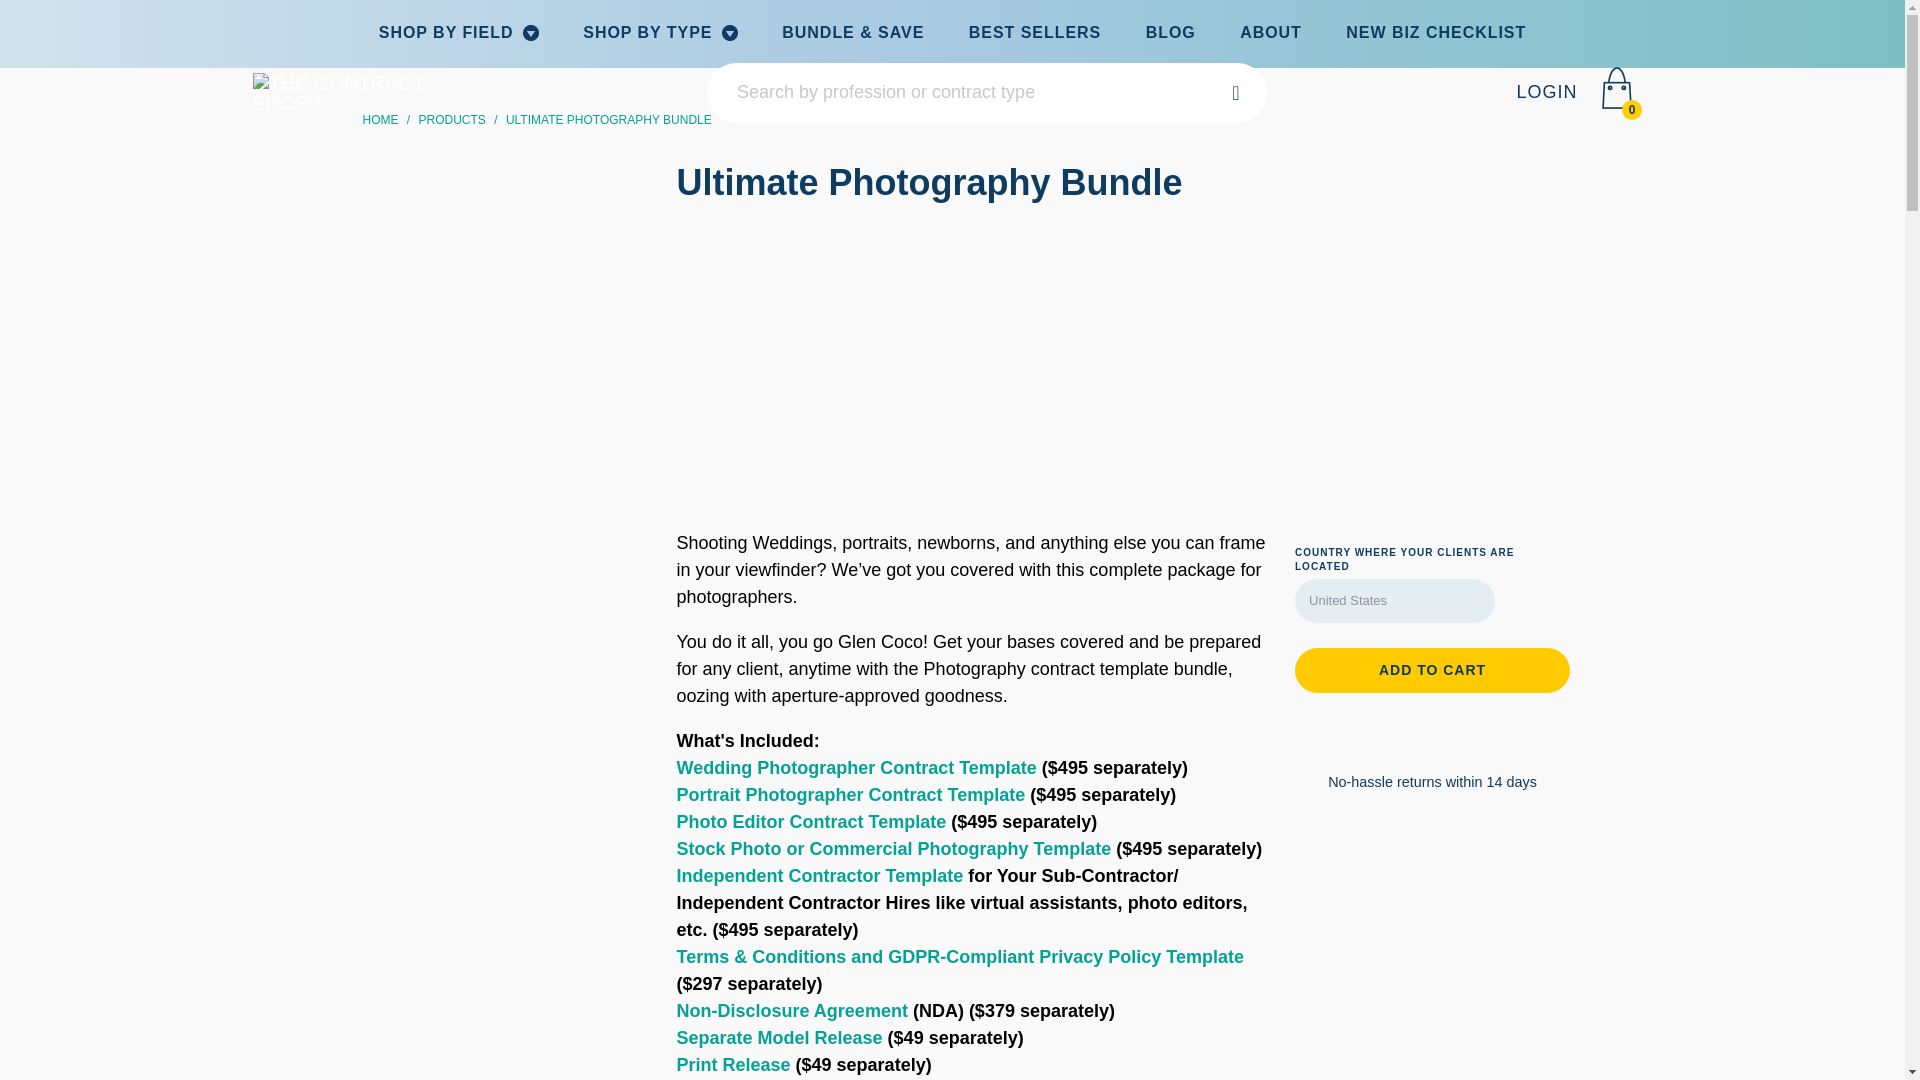 The width and height of the screenshot is (1920, 1080). I want to click on SHOP BY FIELD, so click(458, 33).